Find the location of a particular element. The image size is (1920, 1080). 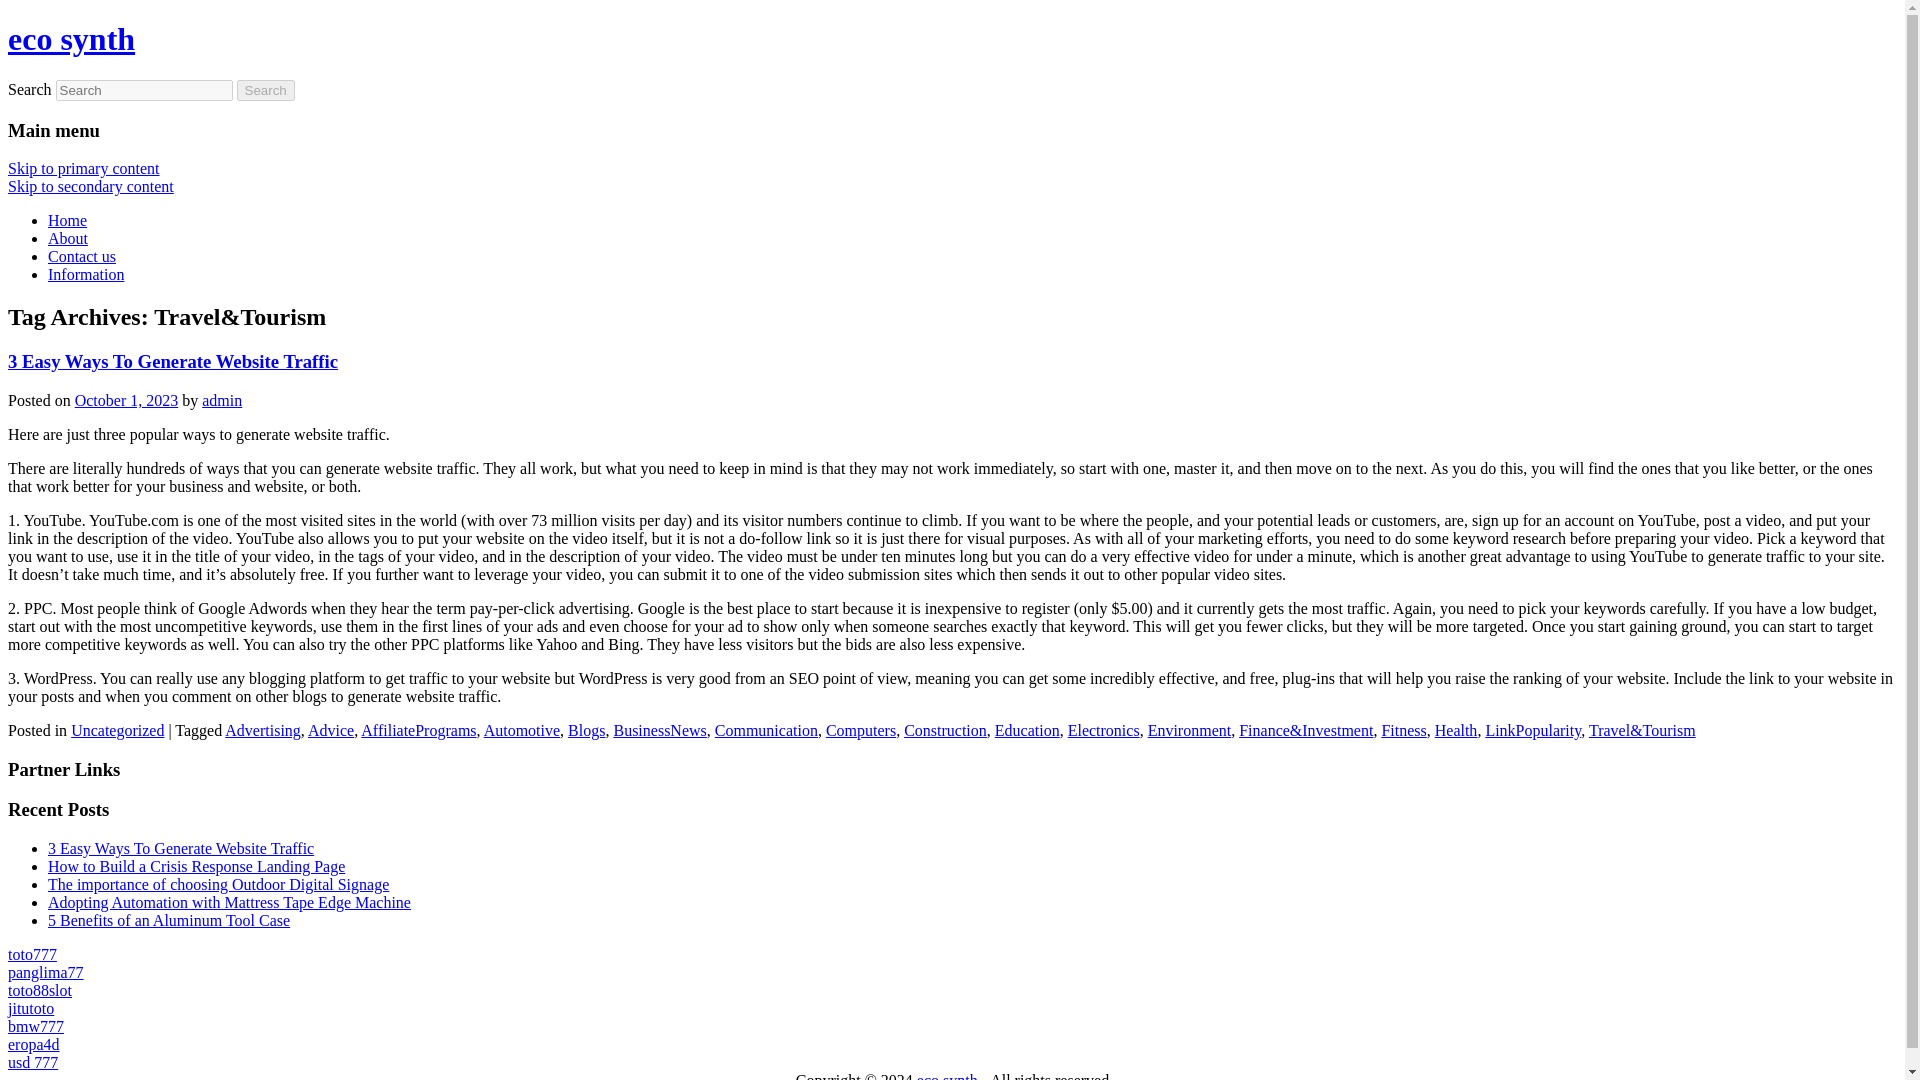

Adopting Automation with Mattress Tape Edge Machine is located at coordinates (229, 902).